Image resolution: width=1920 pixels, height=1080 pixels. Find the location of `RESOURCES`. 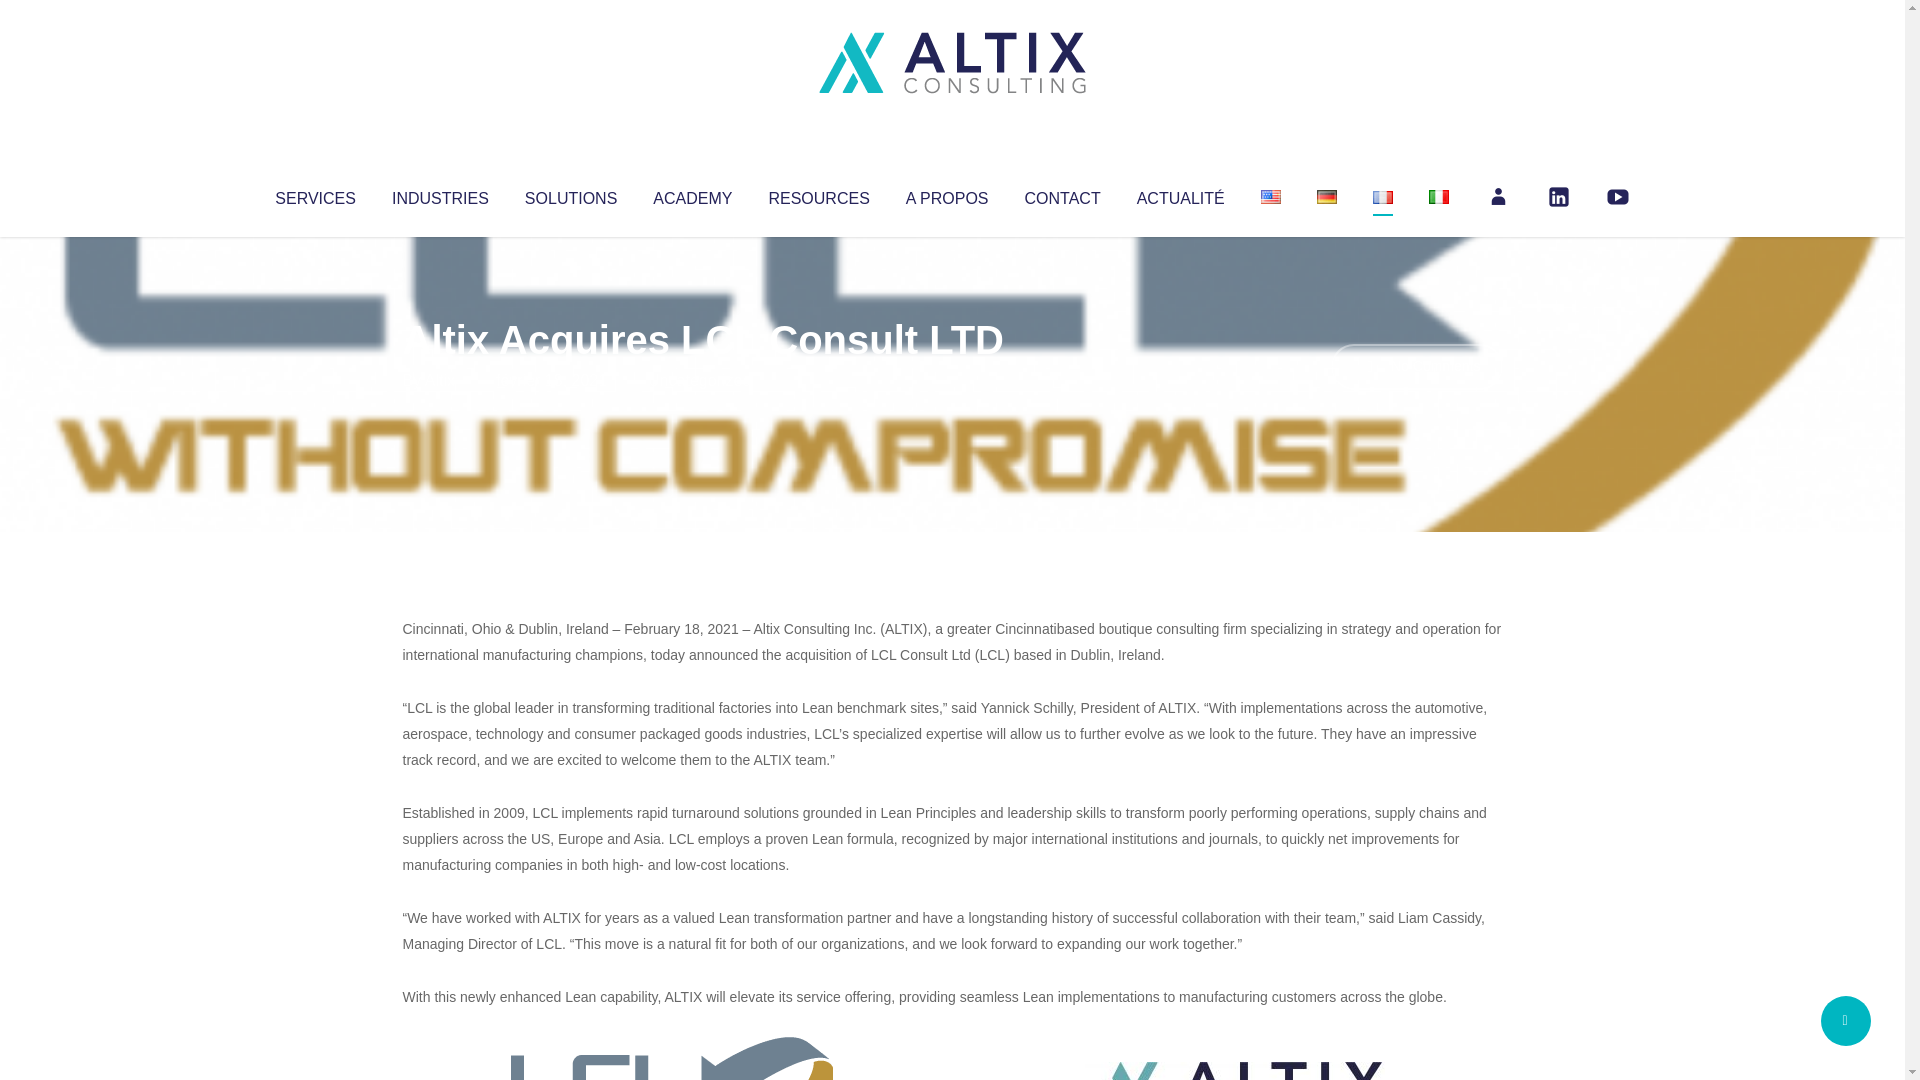

RESOURCES is located at coordinates (818, 194).